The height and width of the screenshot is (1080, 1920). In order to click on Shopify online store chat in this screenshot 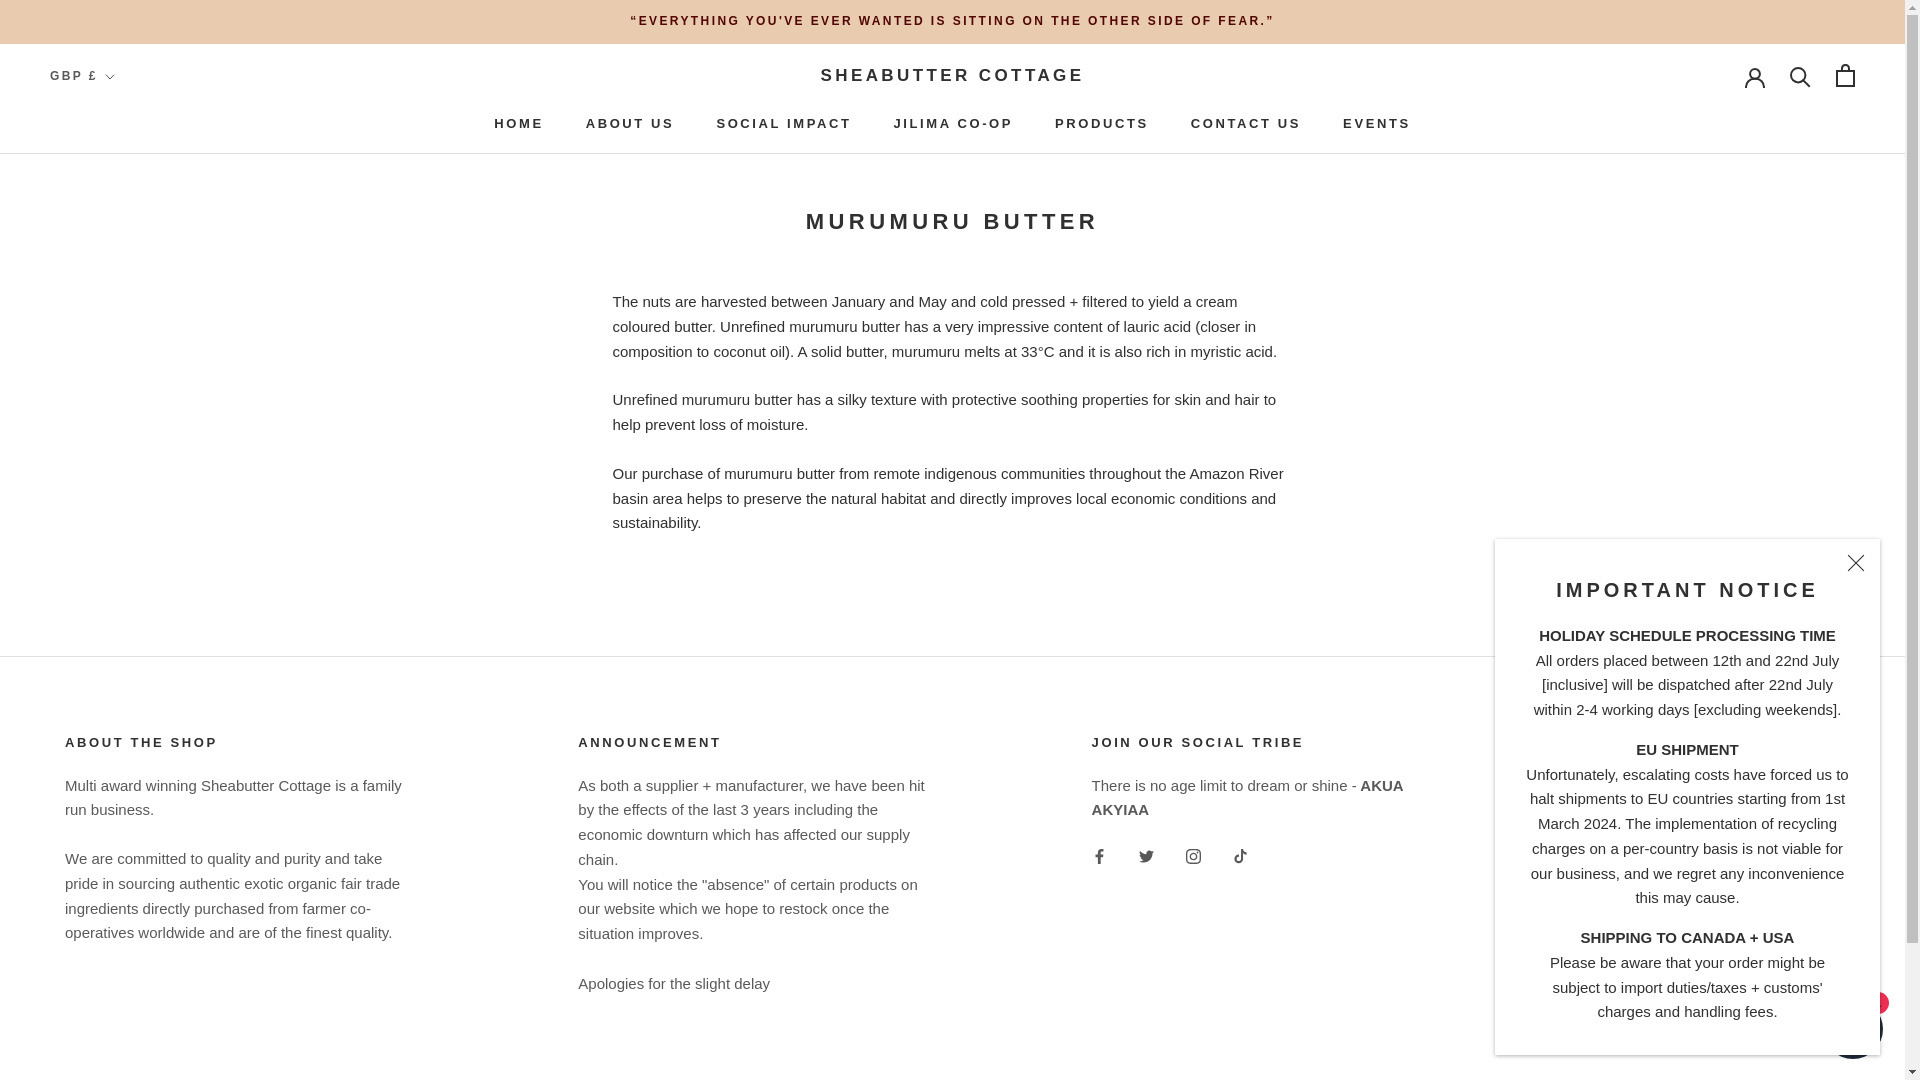, I will do `click(518, 122)`.